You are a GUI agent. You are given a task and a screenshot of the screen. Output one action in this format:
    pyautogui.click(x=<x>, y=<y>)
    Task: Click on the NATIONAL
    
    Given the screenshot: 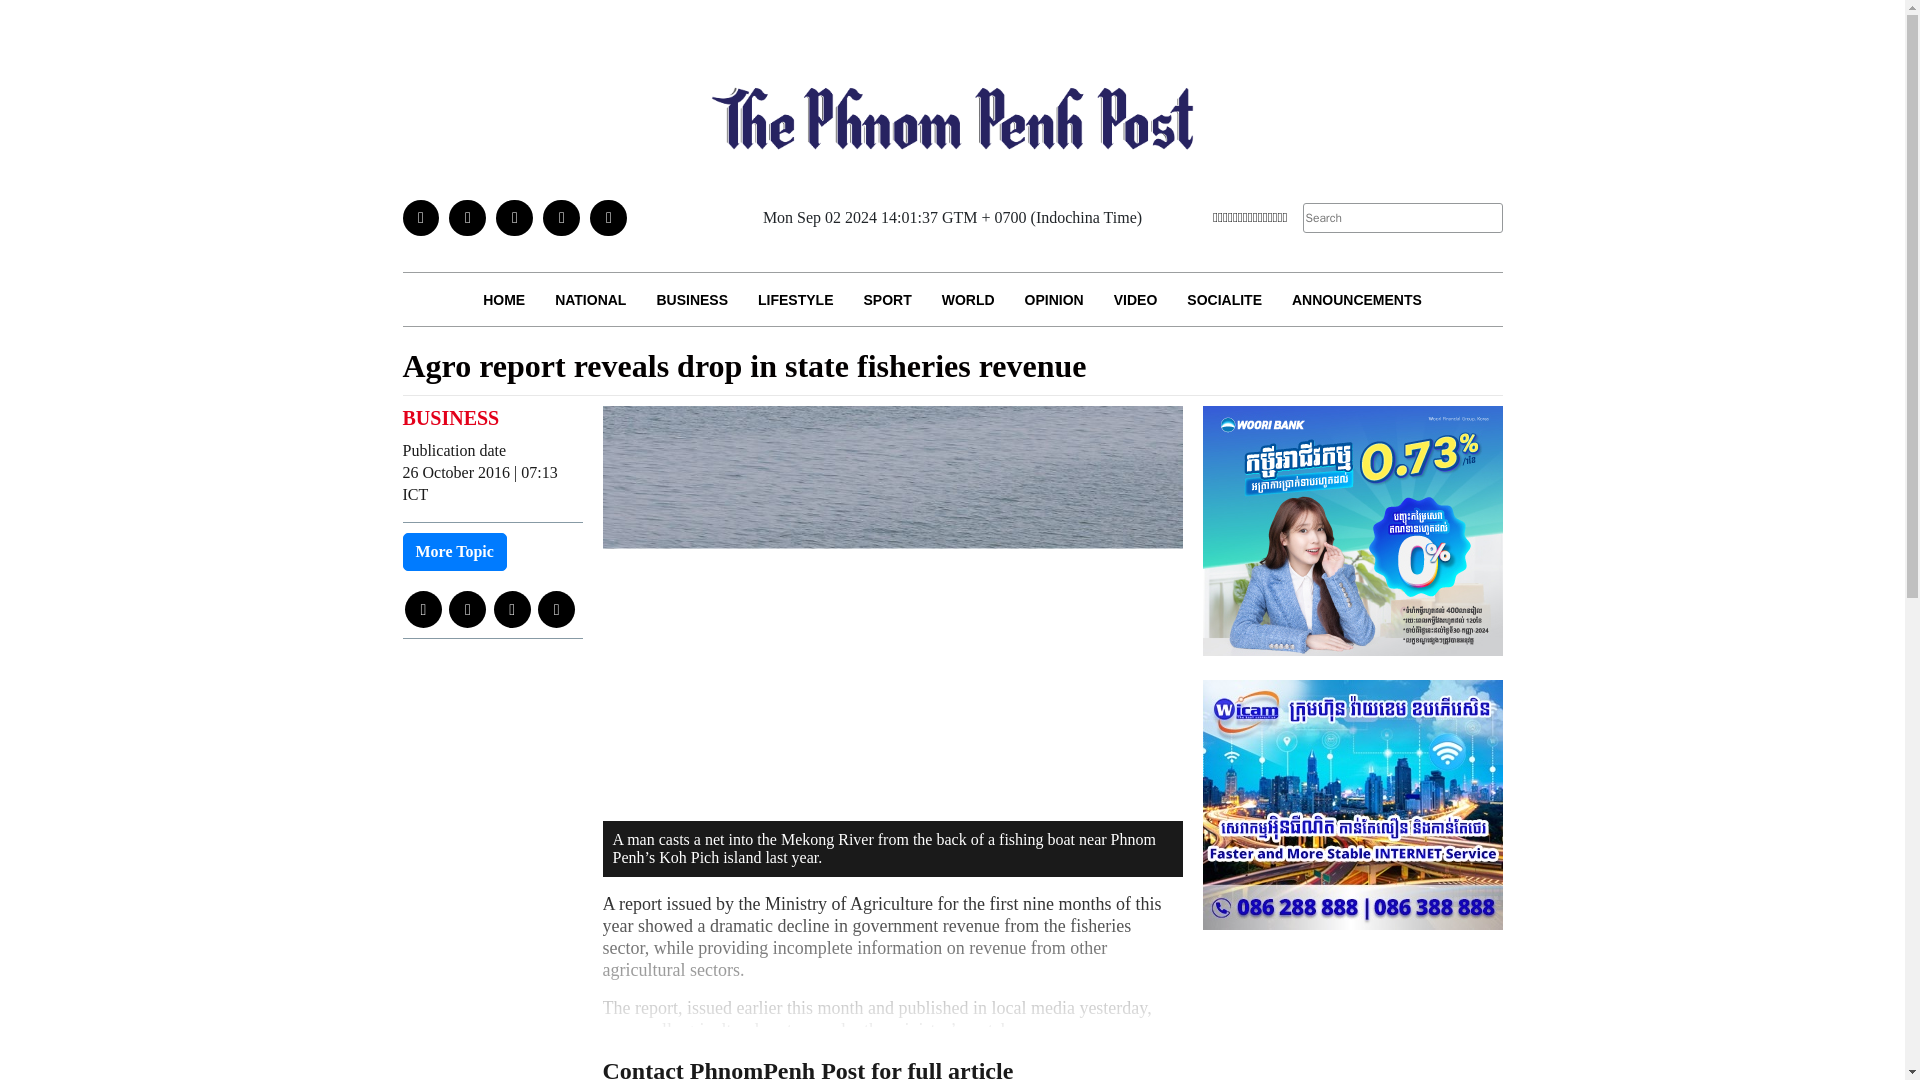 What is the action you would take?
    pyautogui.click(x=590, y=300)
    